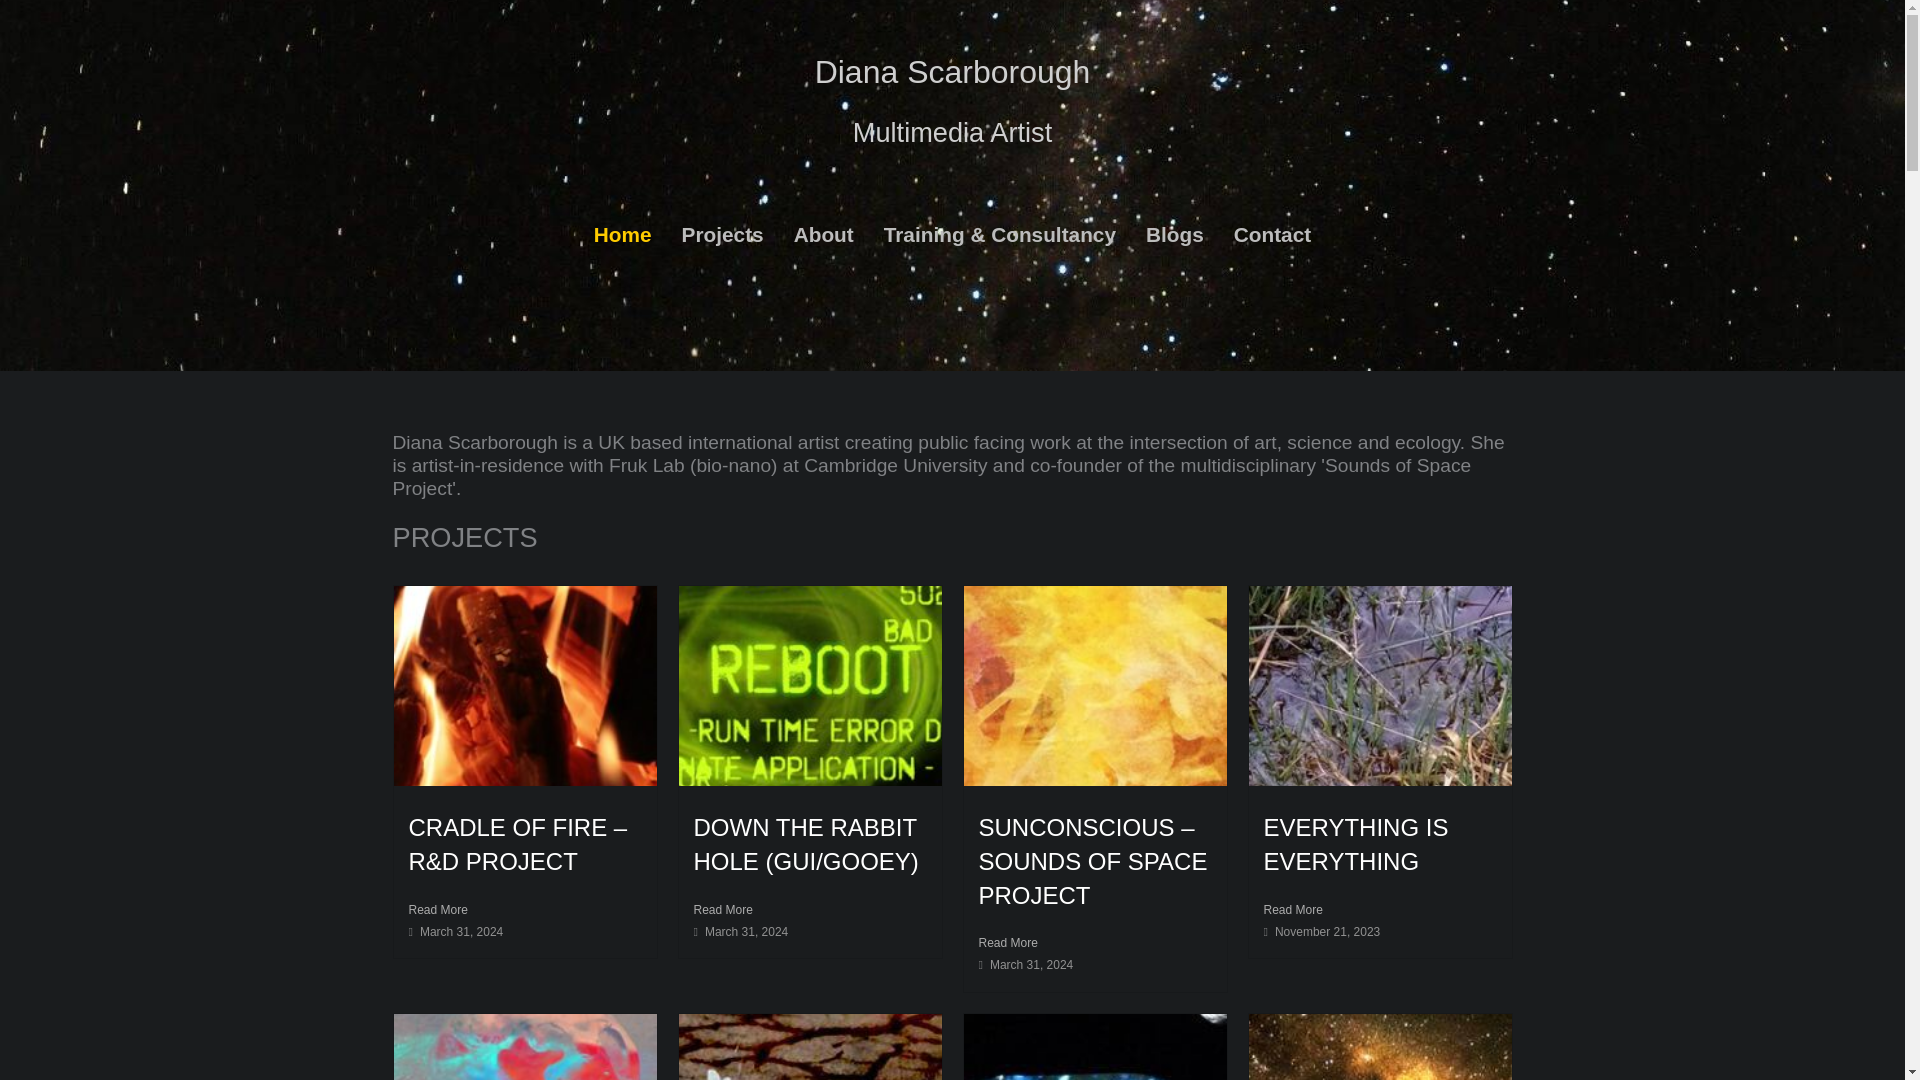 The image size is (1920, 1080). Describe the element at coordinates (622, 235) in the screenshot. I see `Home` at that location.